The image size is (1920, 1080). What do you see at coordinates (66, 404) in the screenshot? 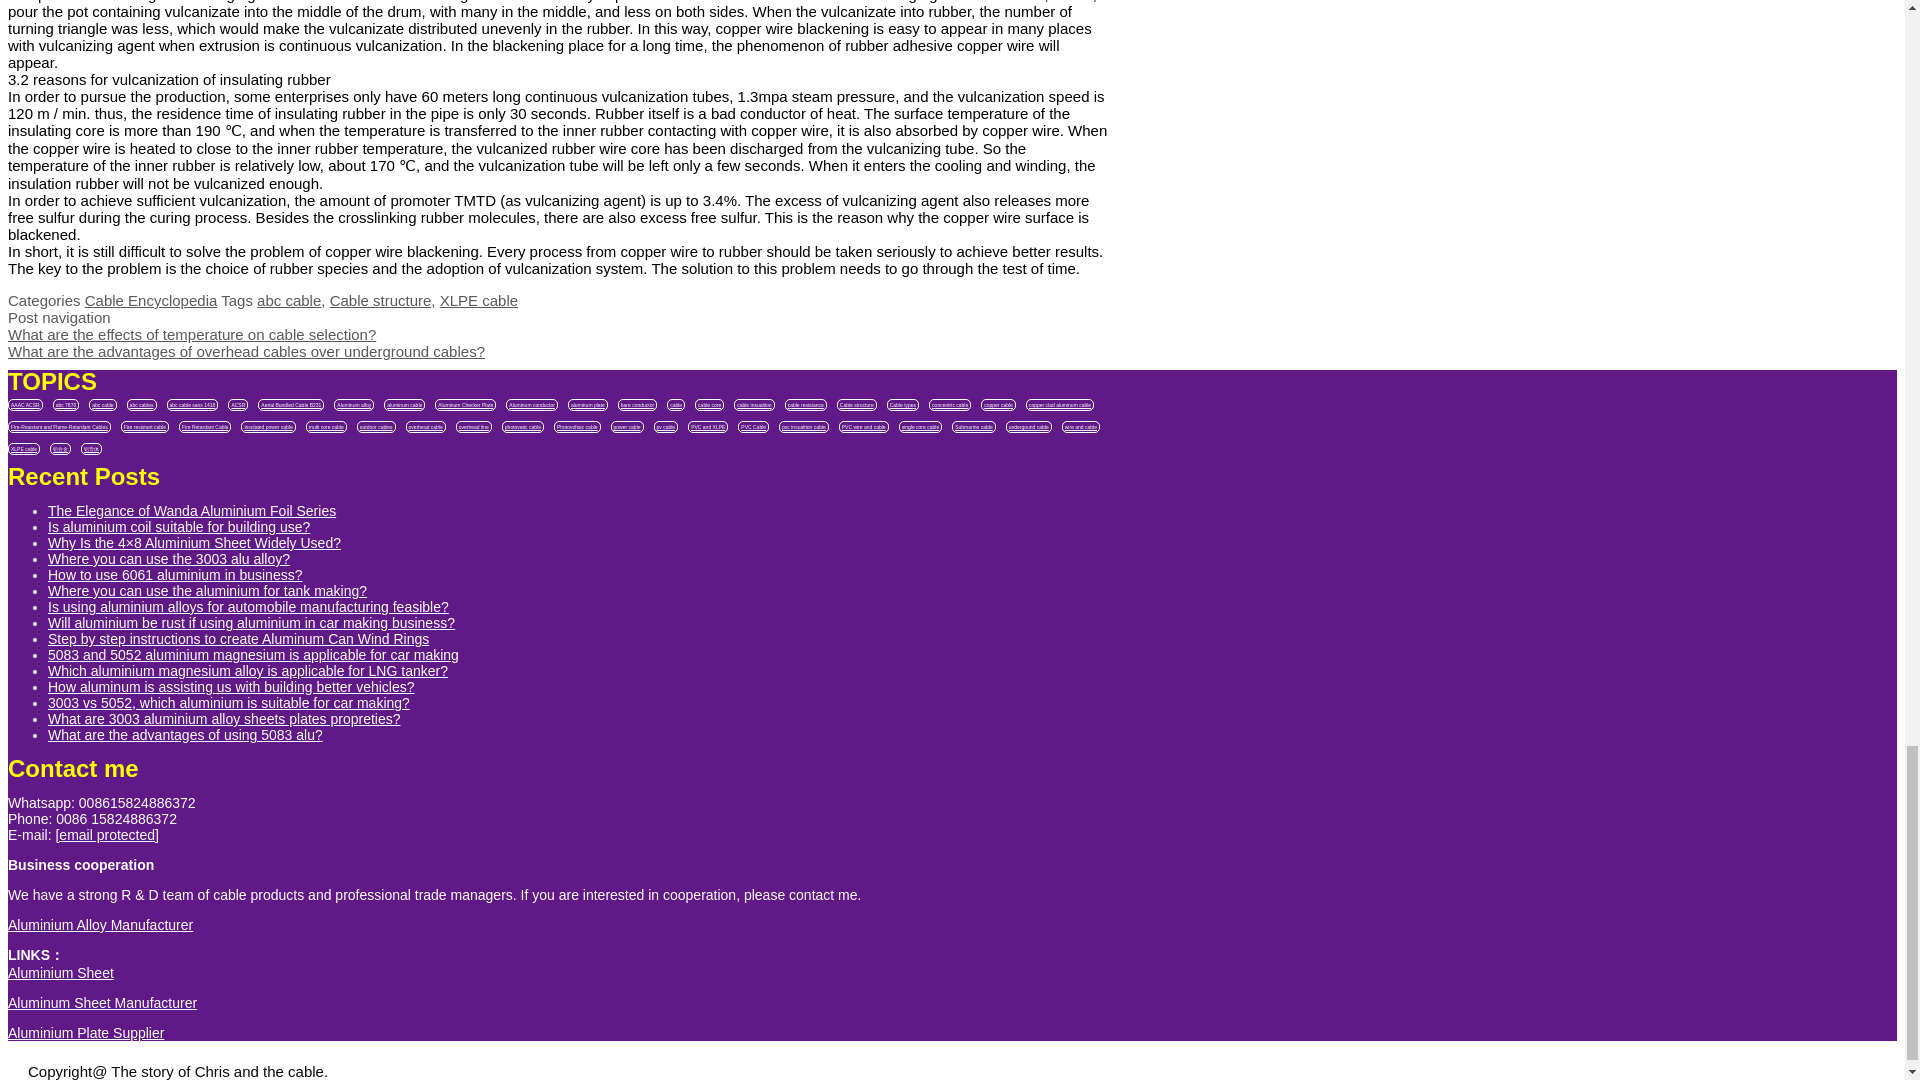
I see `abc 7870` at bounding box center [66, 404].